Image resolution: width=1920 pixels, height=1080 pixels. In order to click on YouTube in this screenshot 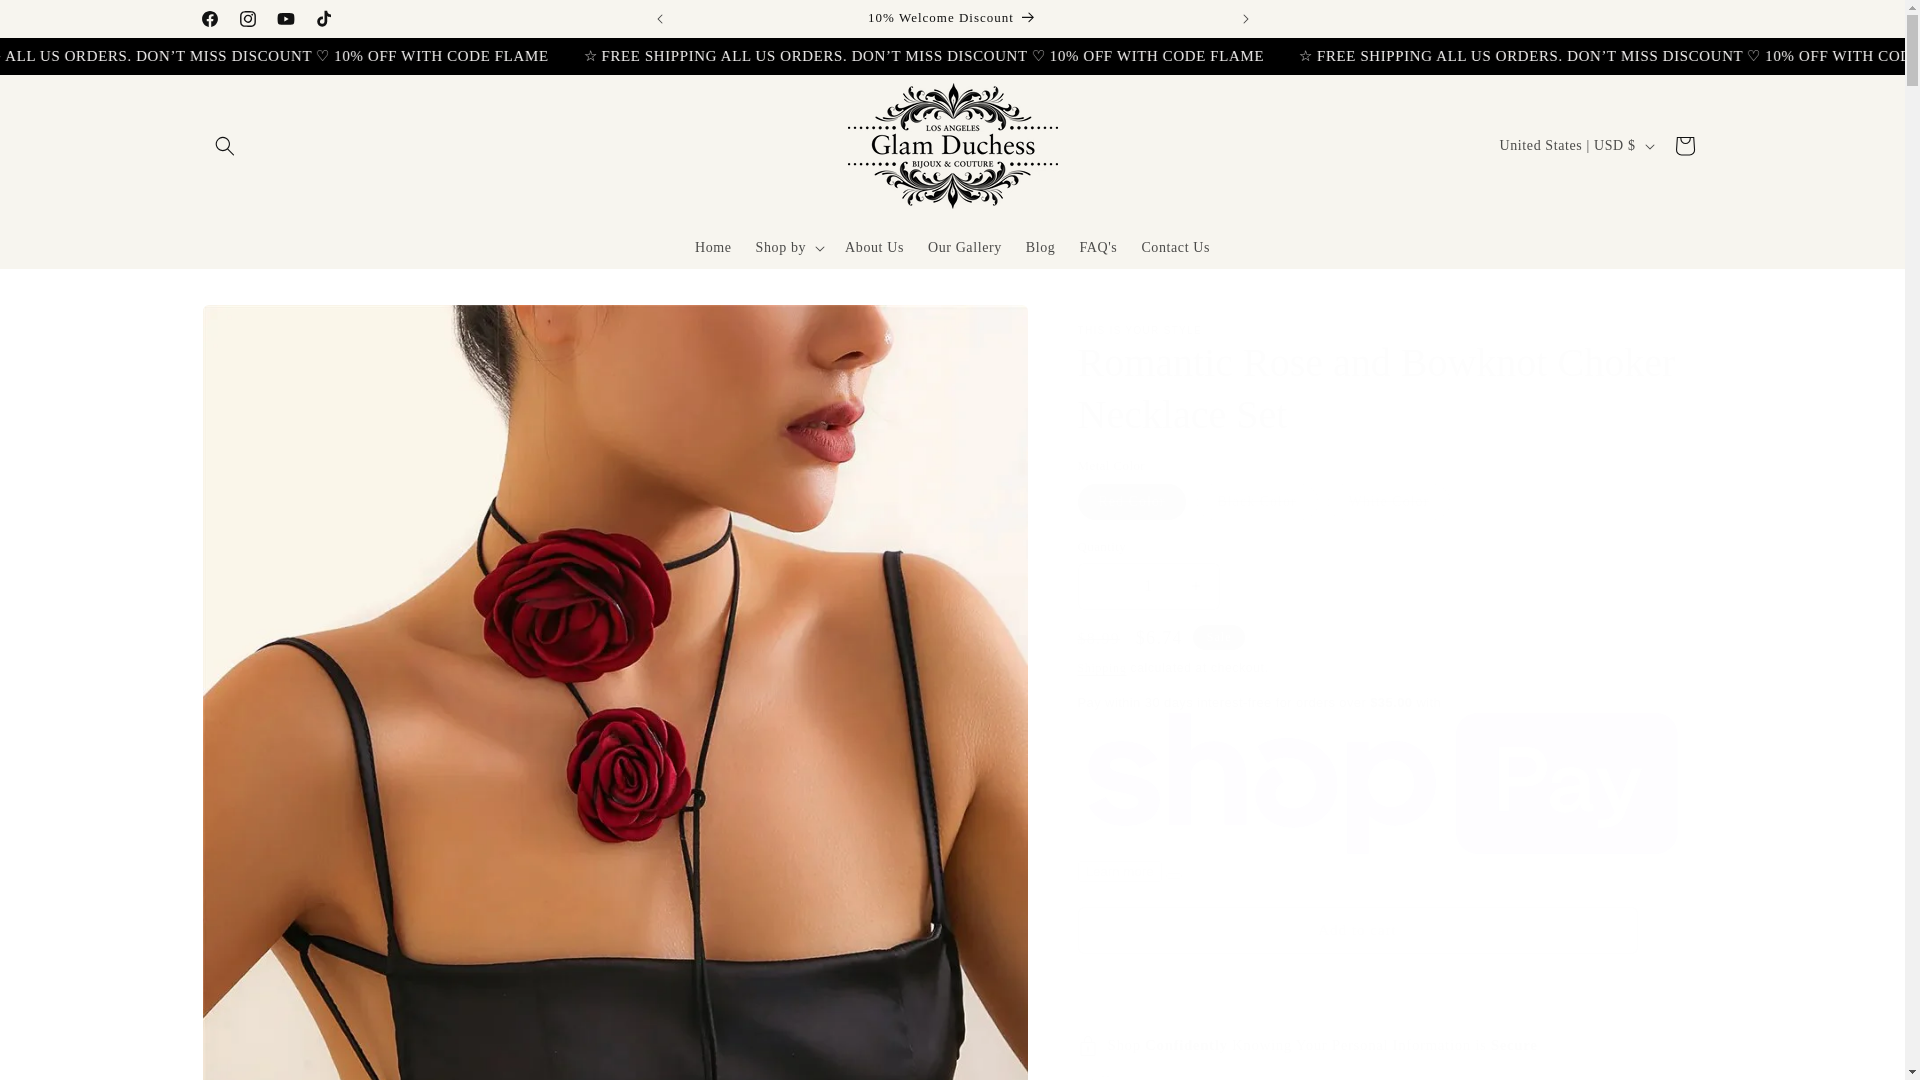, I will do `click(284, 18)`.